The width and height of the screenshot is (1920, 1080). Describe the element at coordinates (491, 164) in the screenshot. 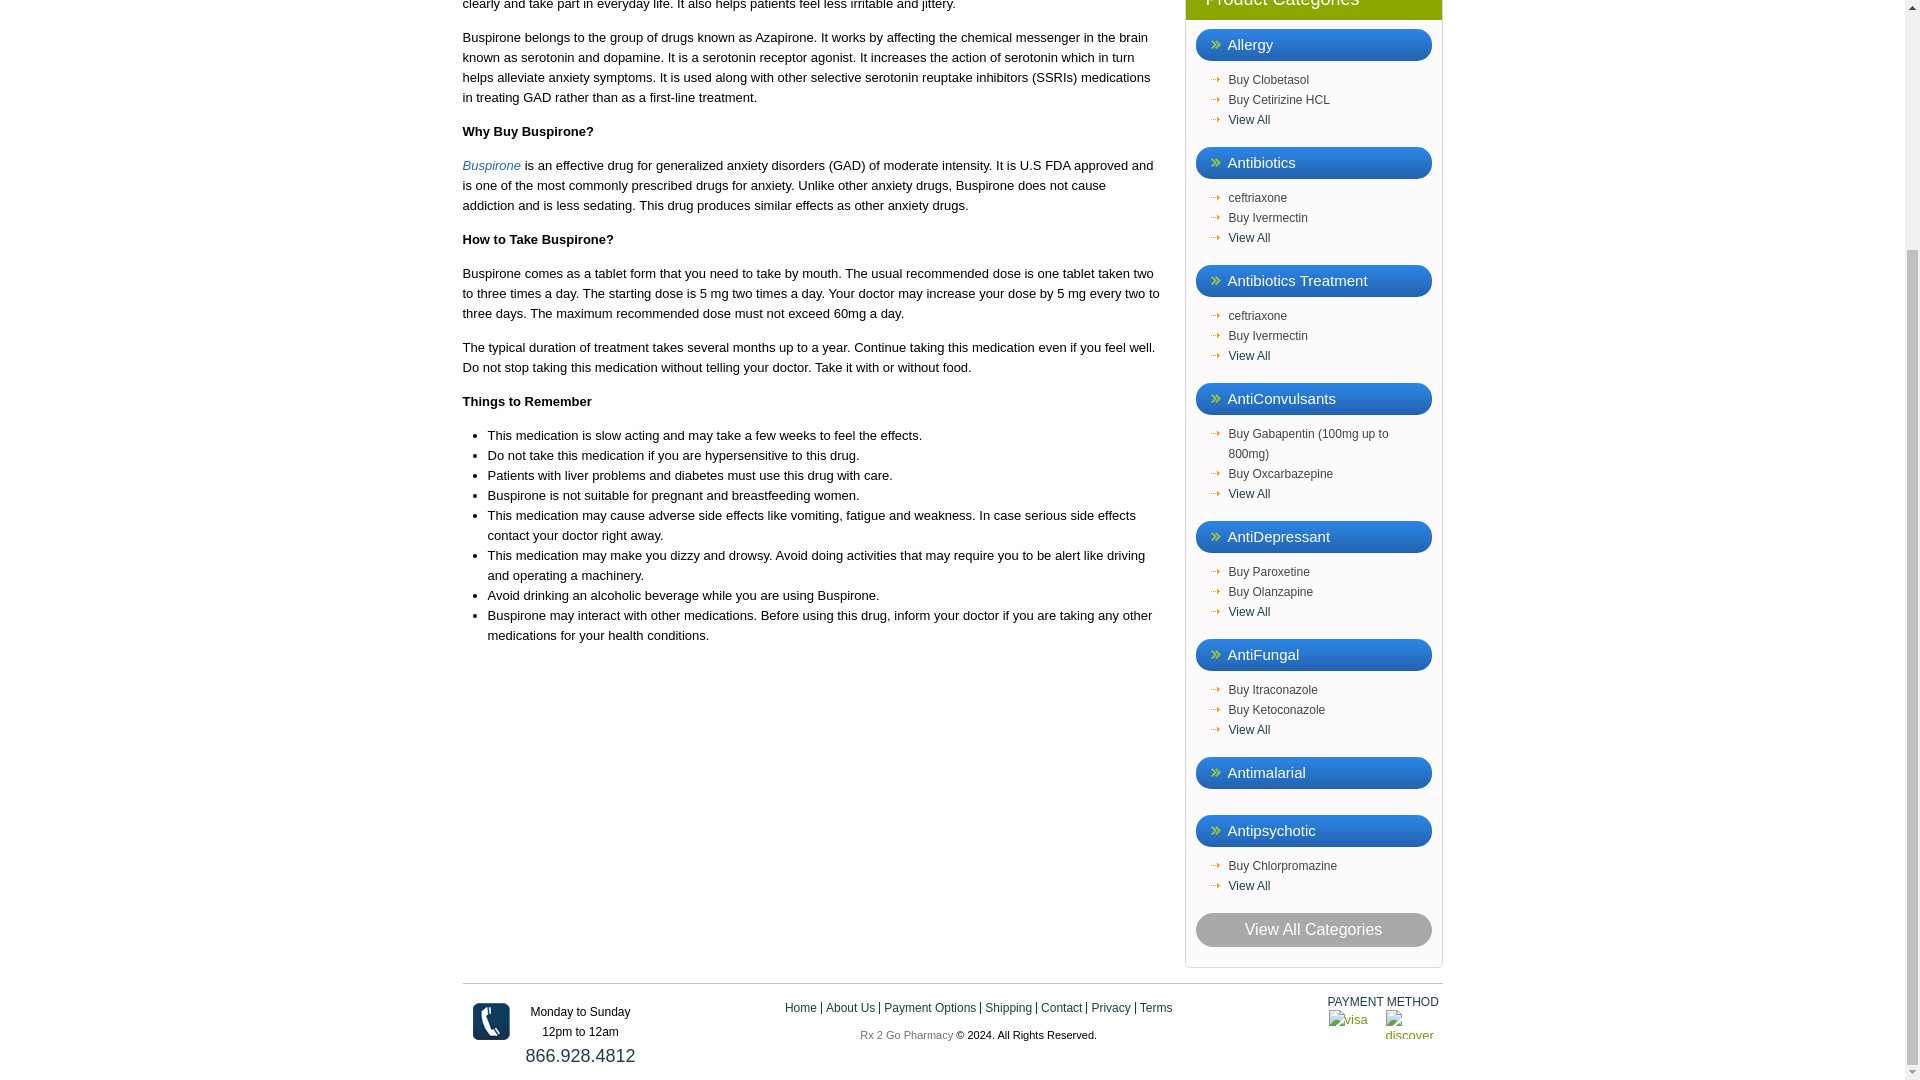

I see `Buspirone` at that location.